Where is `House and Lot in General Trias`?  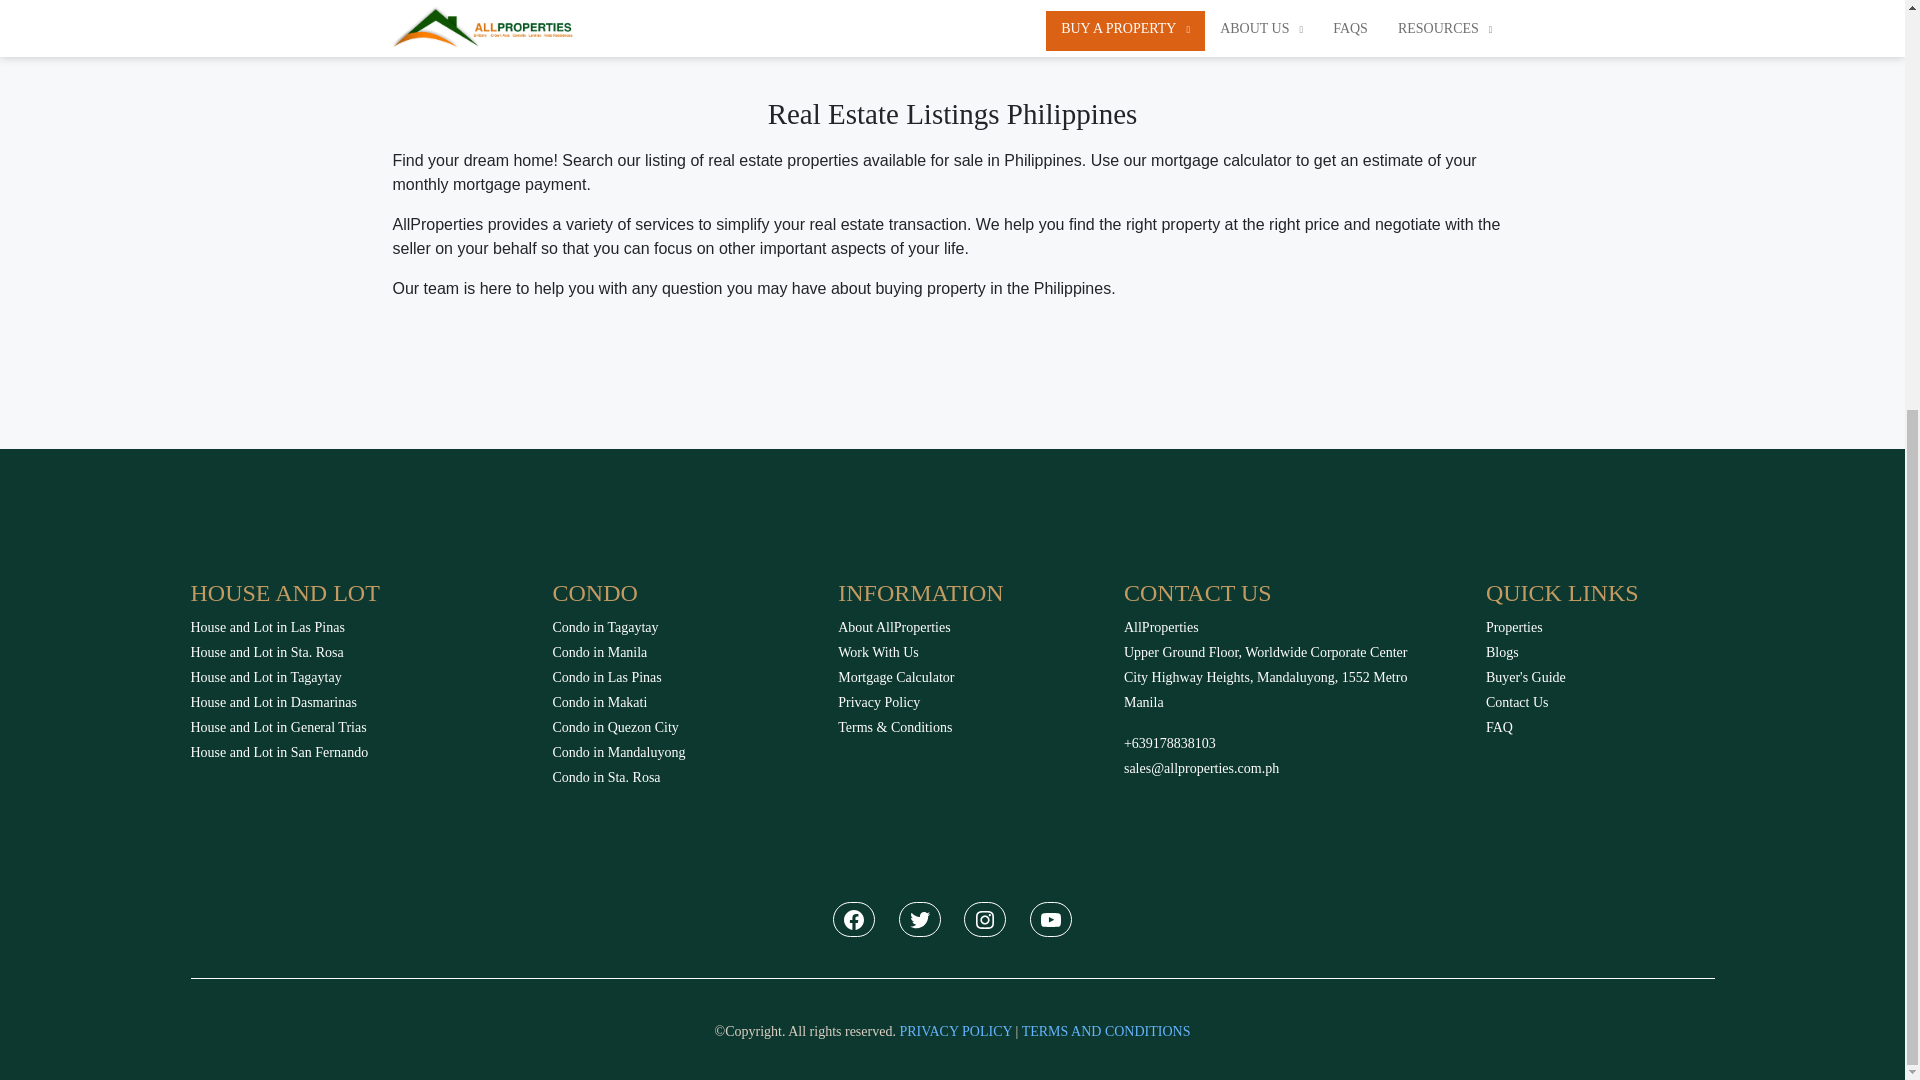
House and Lot in General Trias is located at coordinates (278, 728).